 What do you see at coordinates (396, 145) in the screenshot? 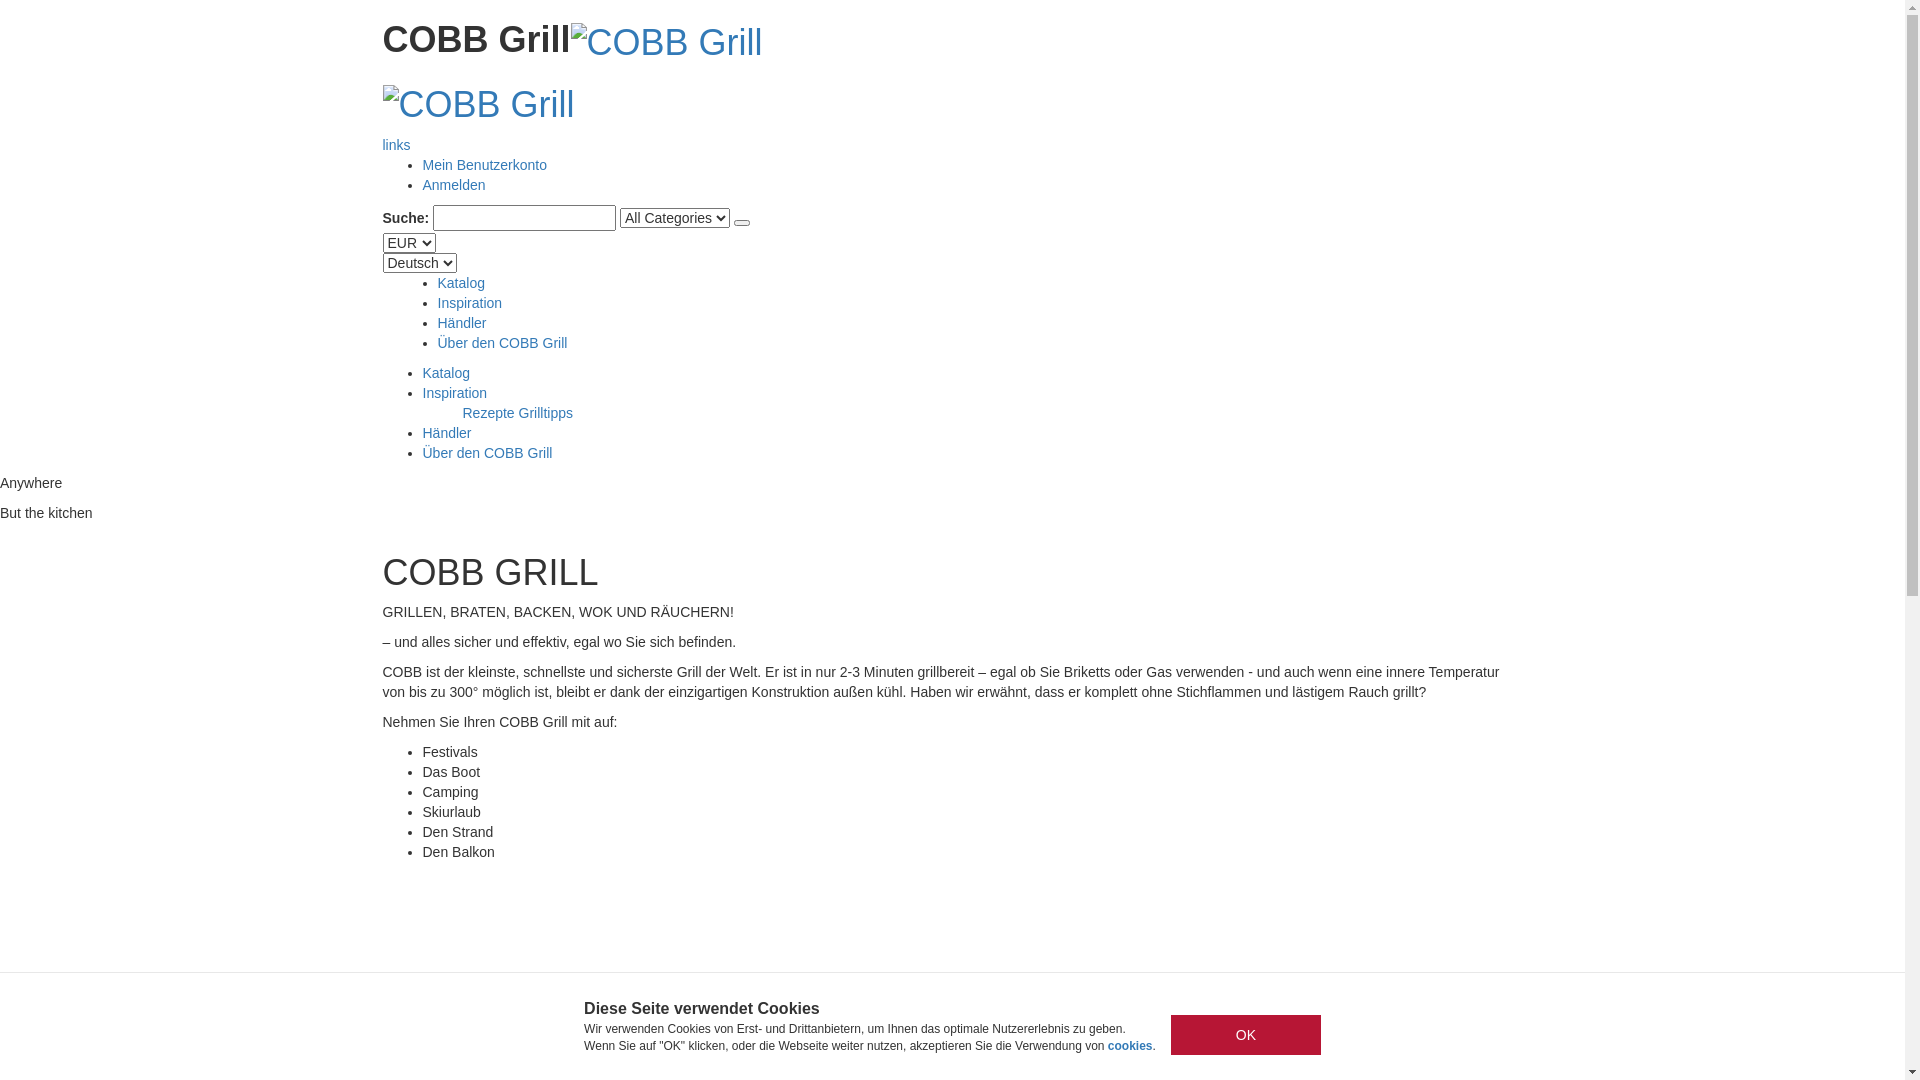
I see `links` at bounding box center [396, 145].